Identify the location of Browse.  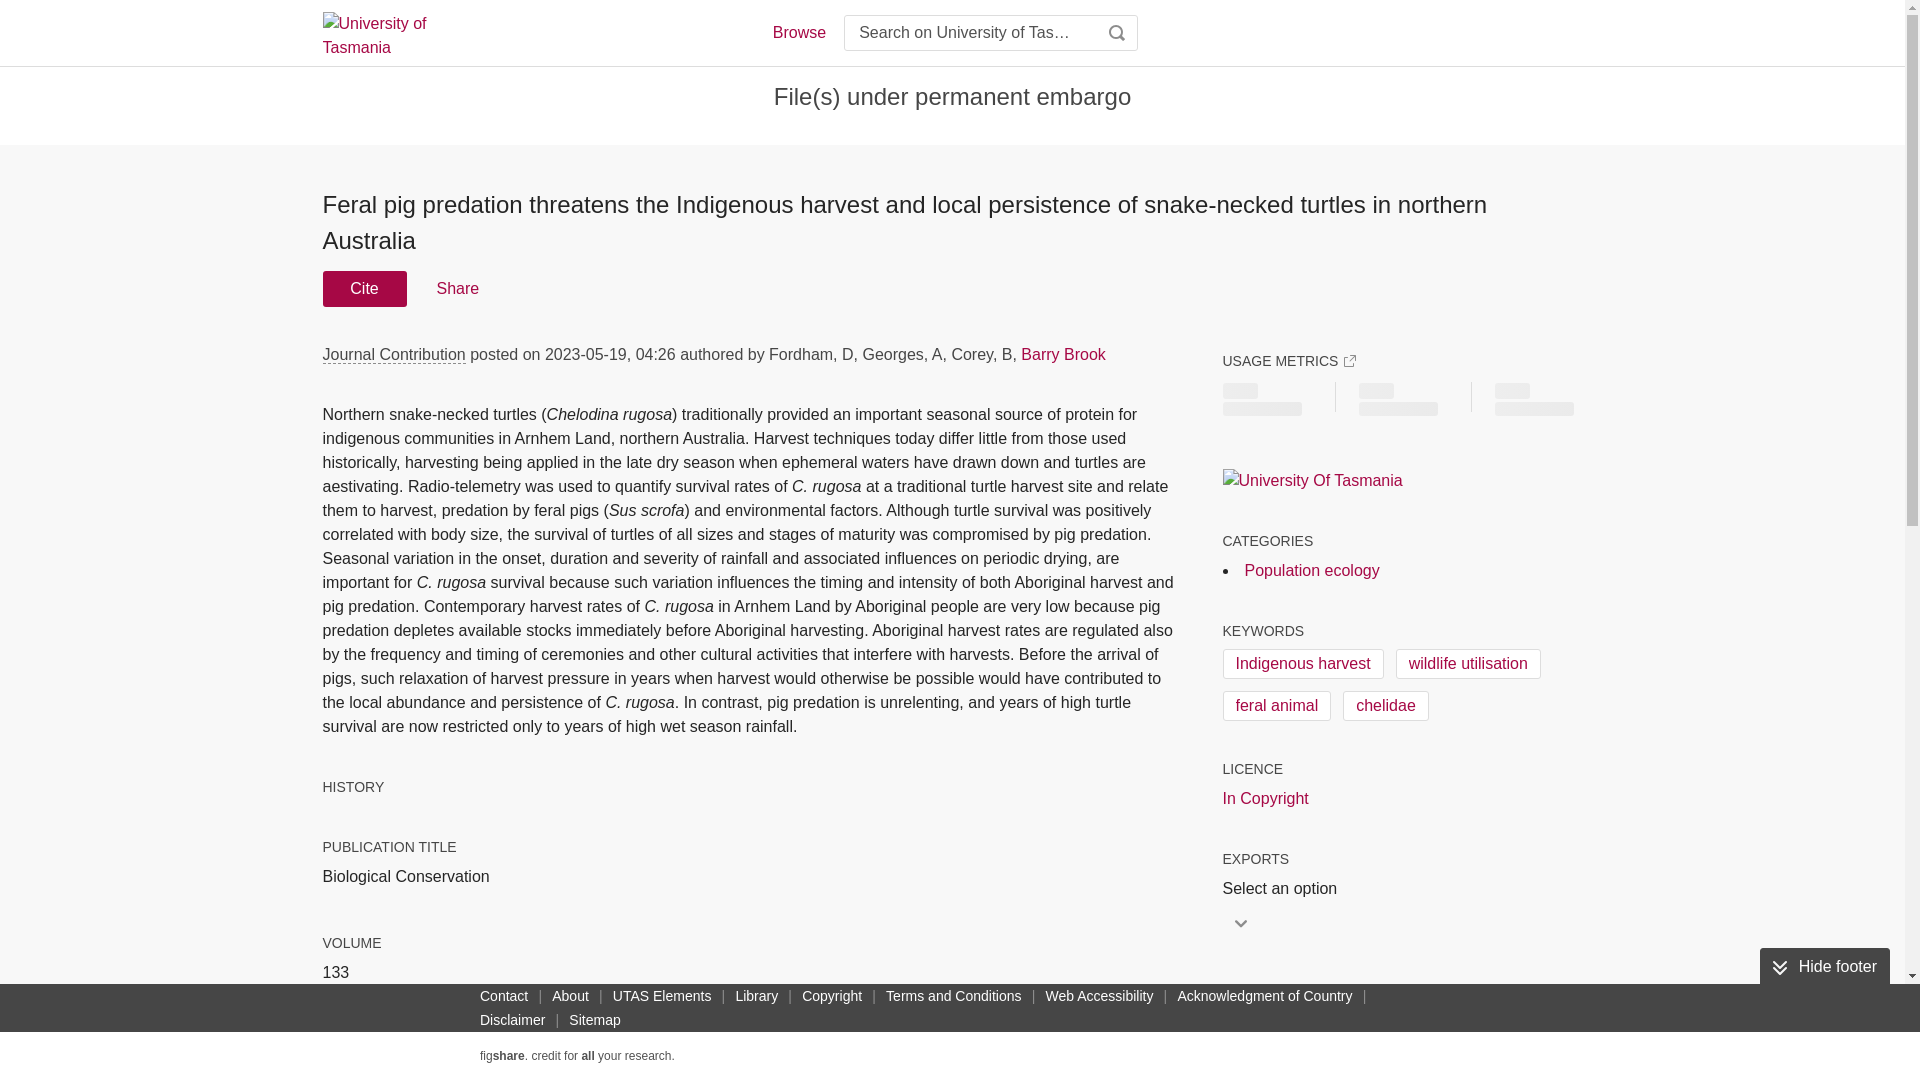
(798, 32).